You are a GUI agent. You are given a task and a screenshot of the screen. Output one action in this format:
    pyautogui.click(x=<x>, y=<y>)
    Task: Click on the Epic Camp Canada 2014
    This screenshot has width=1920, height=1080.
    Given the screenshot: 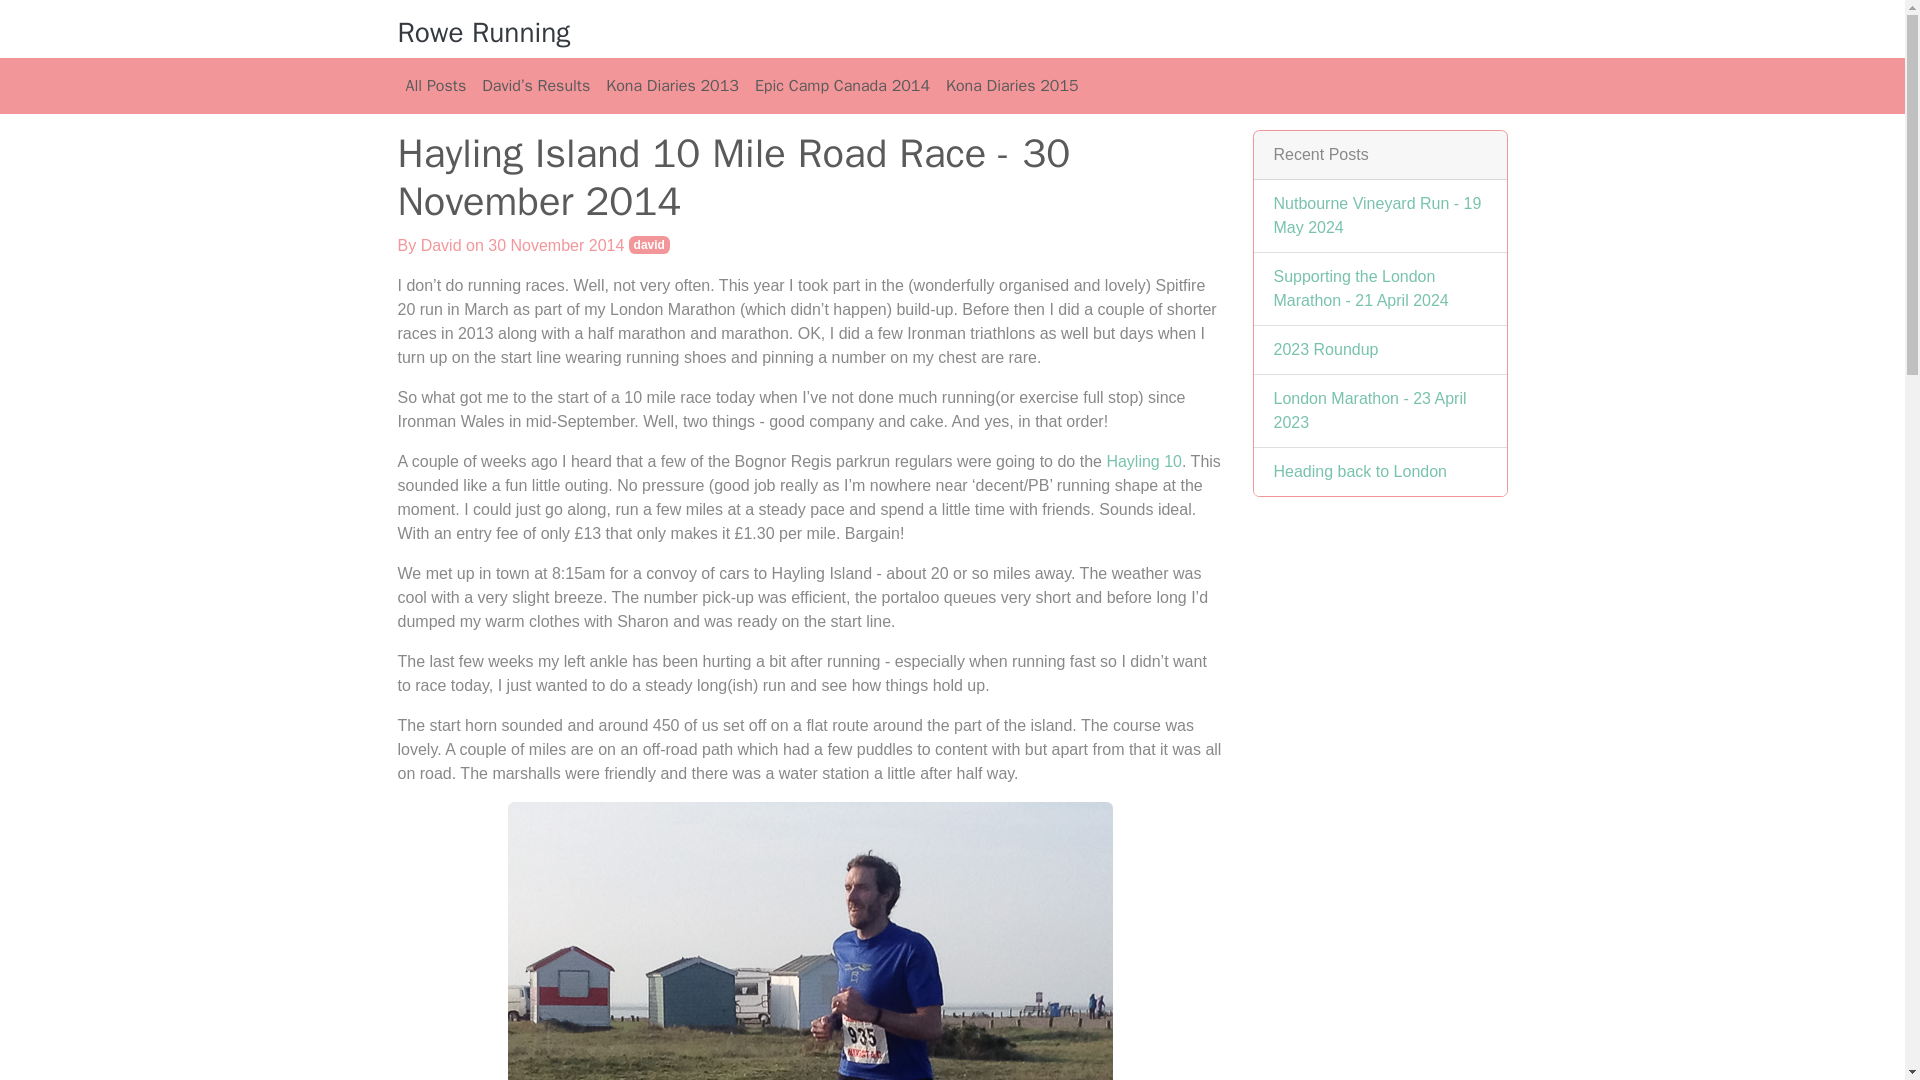 What is the action you would take?
    pyautogui.click(x=842, y=85)
    